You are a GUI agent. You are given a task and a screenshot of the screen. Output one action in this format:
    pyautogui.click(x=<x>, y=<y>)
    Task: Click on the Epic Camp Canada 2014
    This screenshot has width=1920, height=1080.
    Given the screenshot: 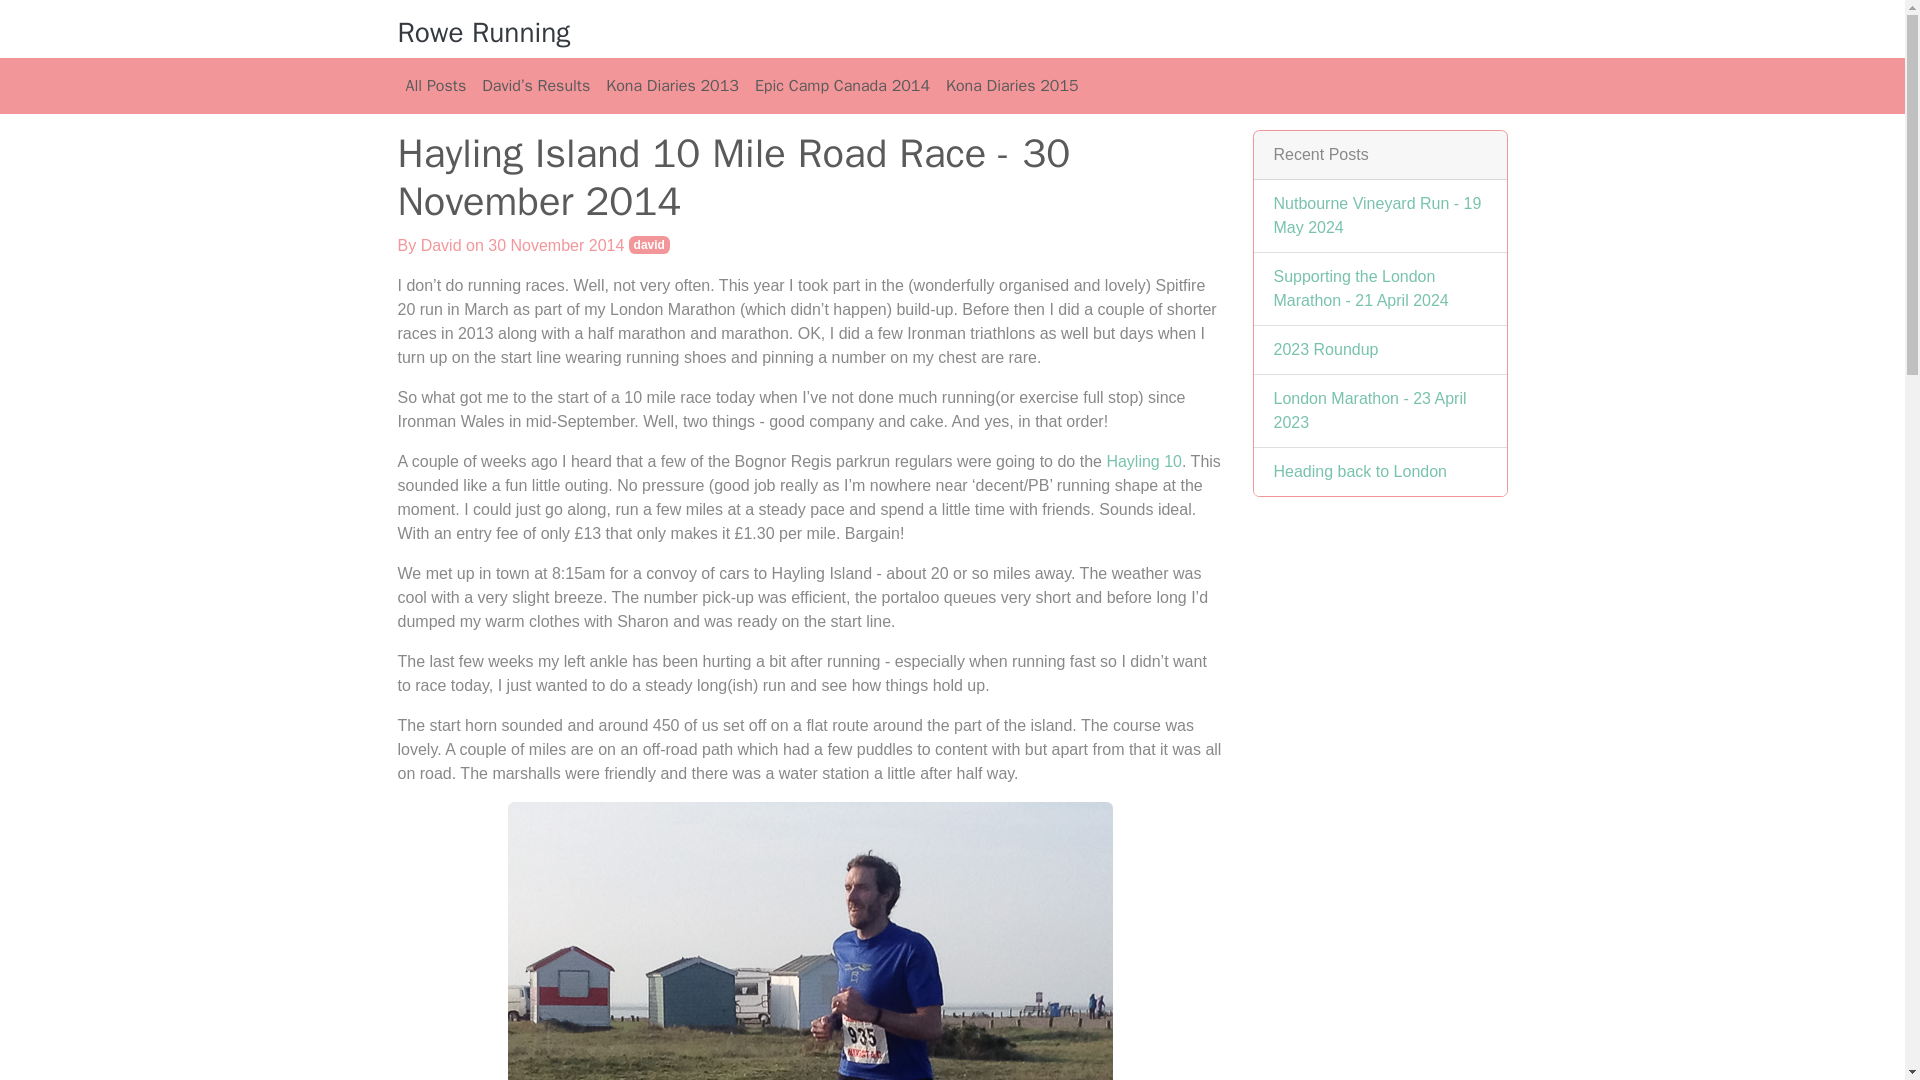 What is the action you would take?
    pyautogui.click(x=842, y=85)
    